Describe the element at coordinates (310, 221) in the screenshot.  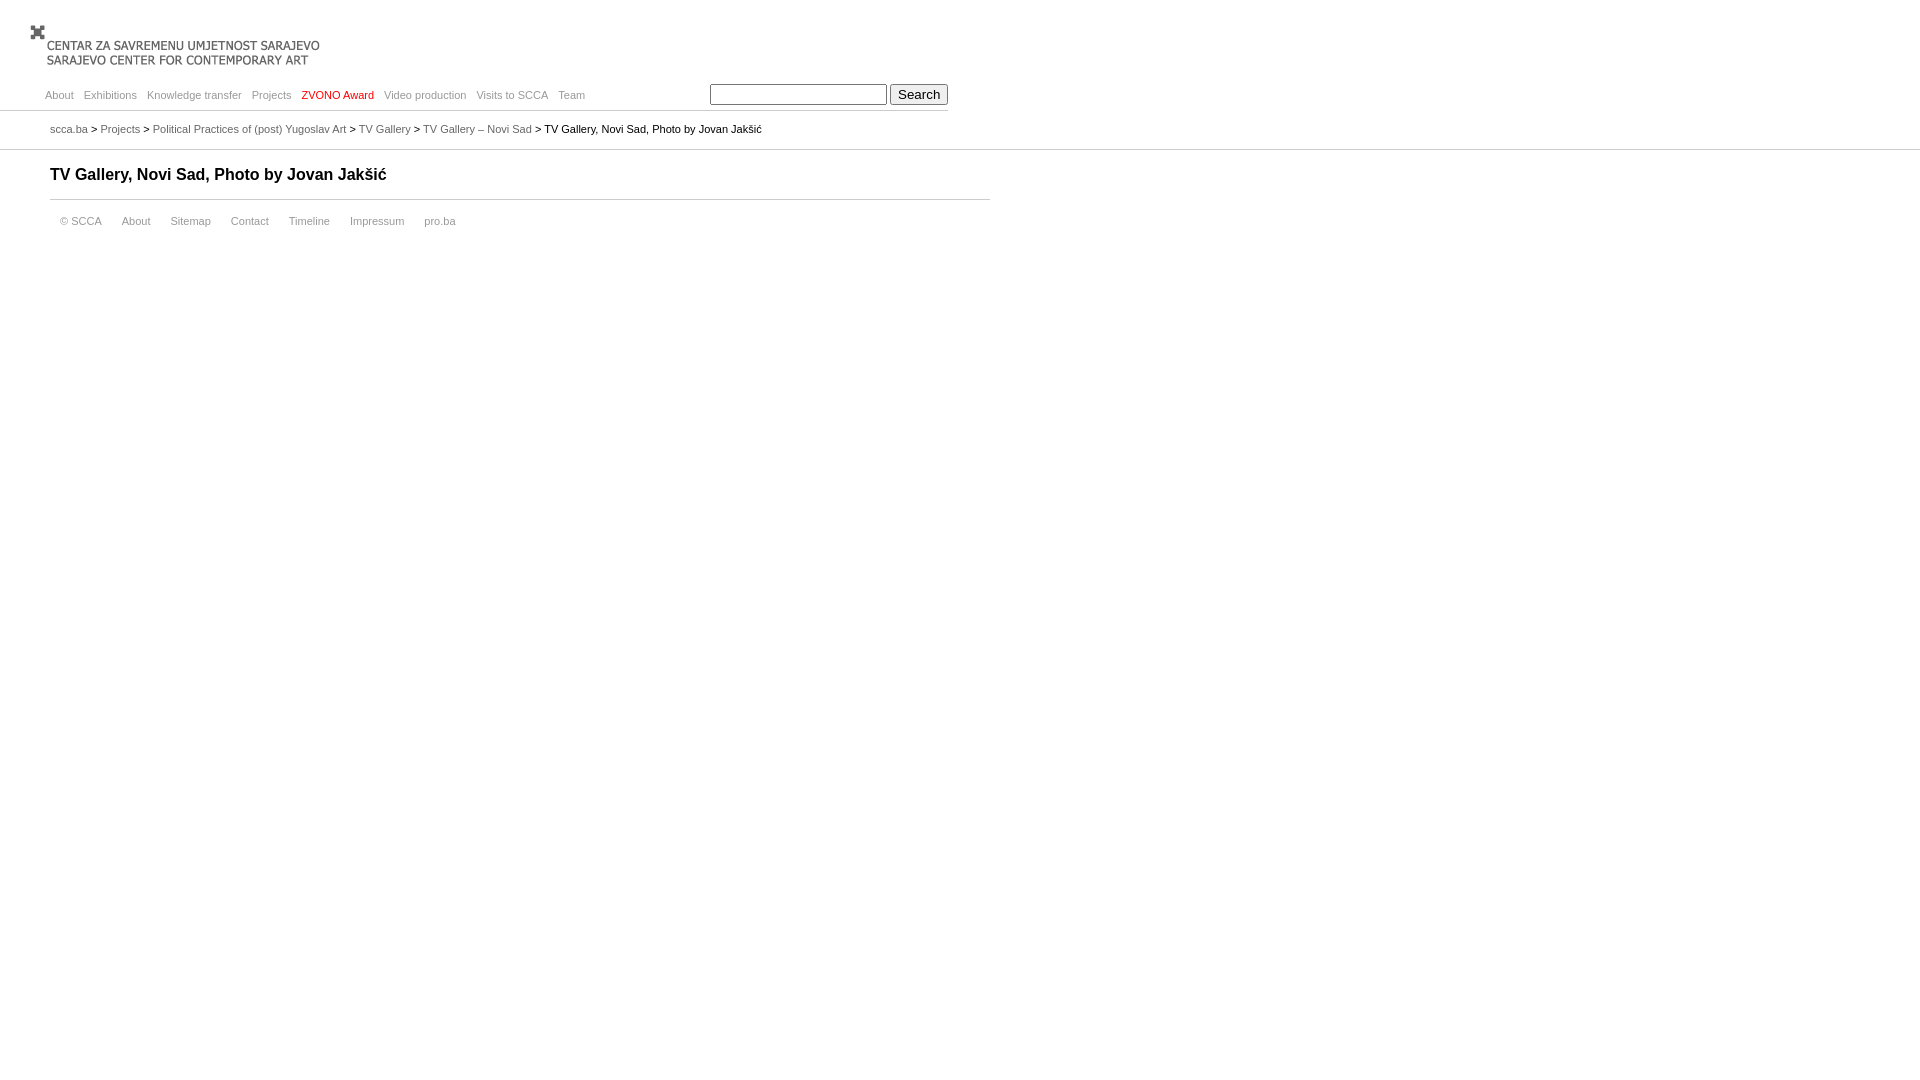
I see `Timeline` at that location.